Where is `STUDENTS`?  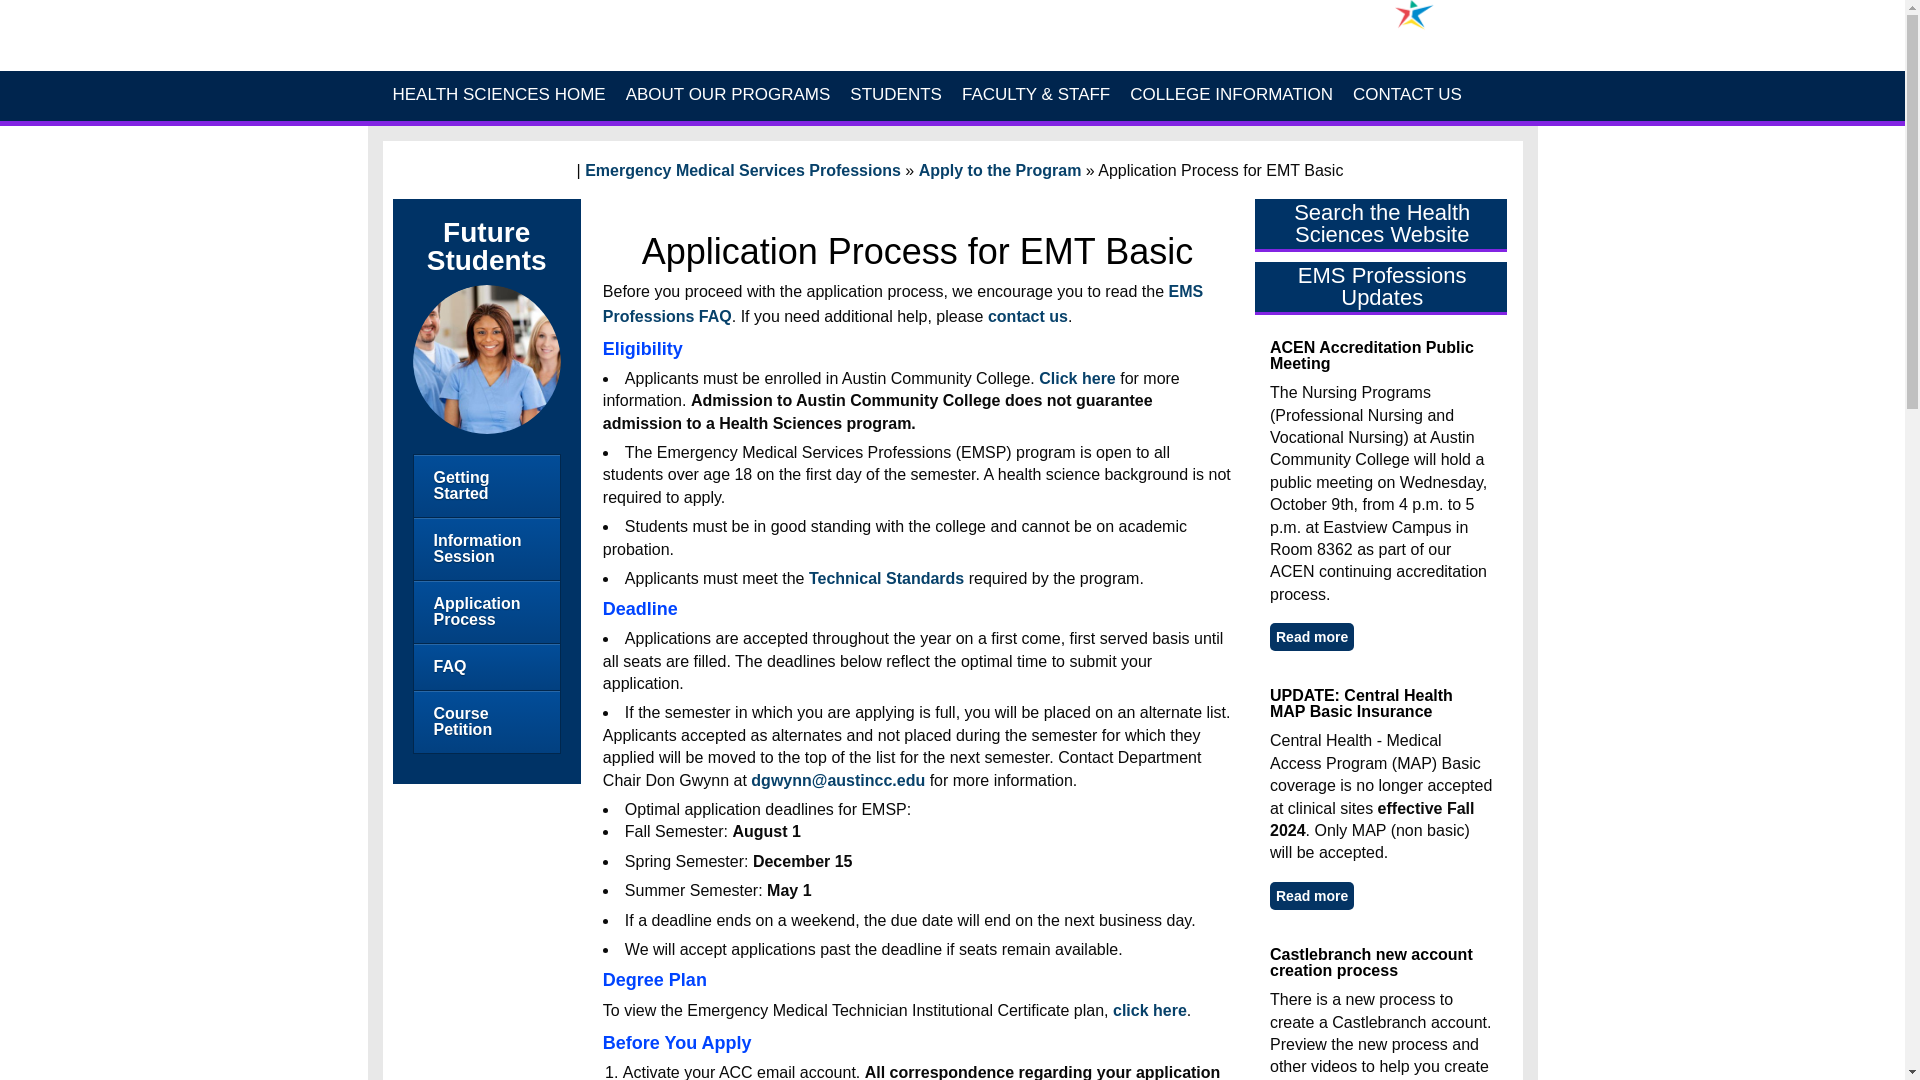
STUDENTS is located at coordinates (896, 95).